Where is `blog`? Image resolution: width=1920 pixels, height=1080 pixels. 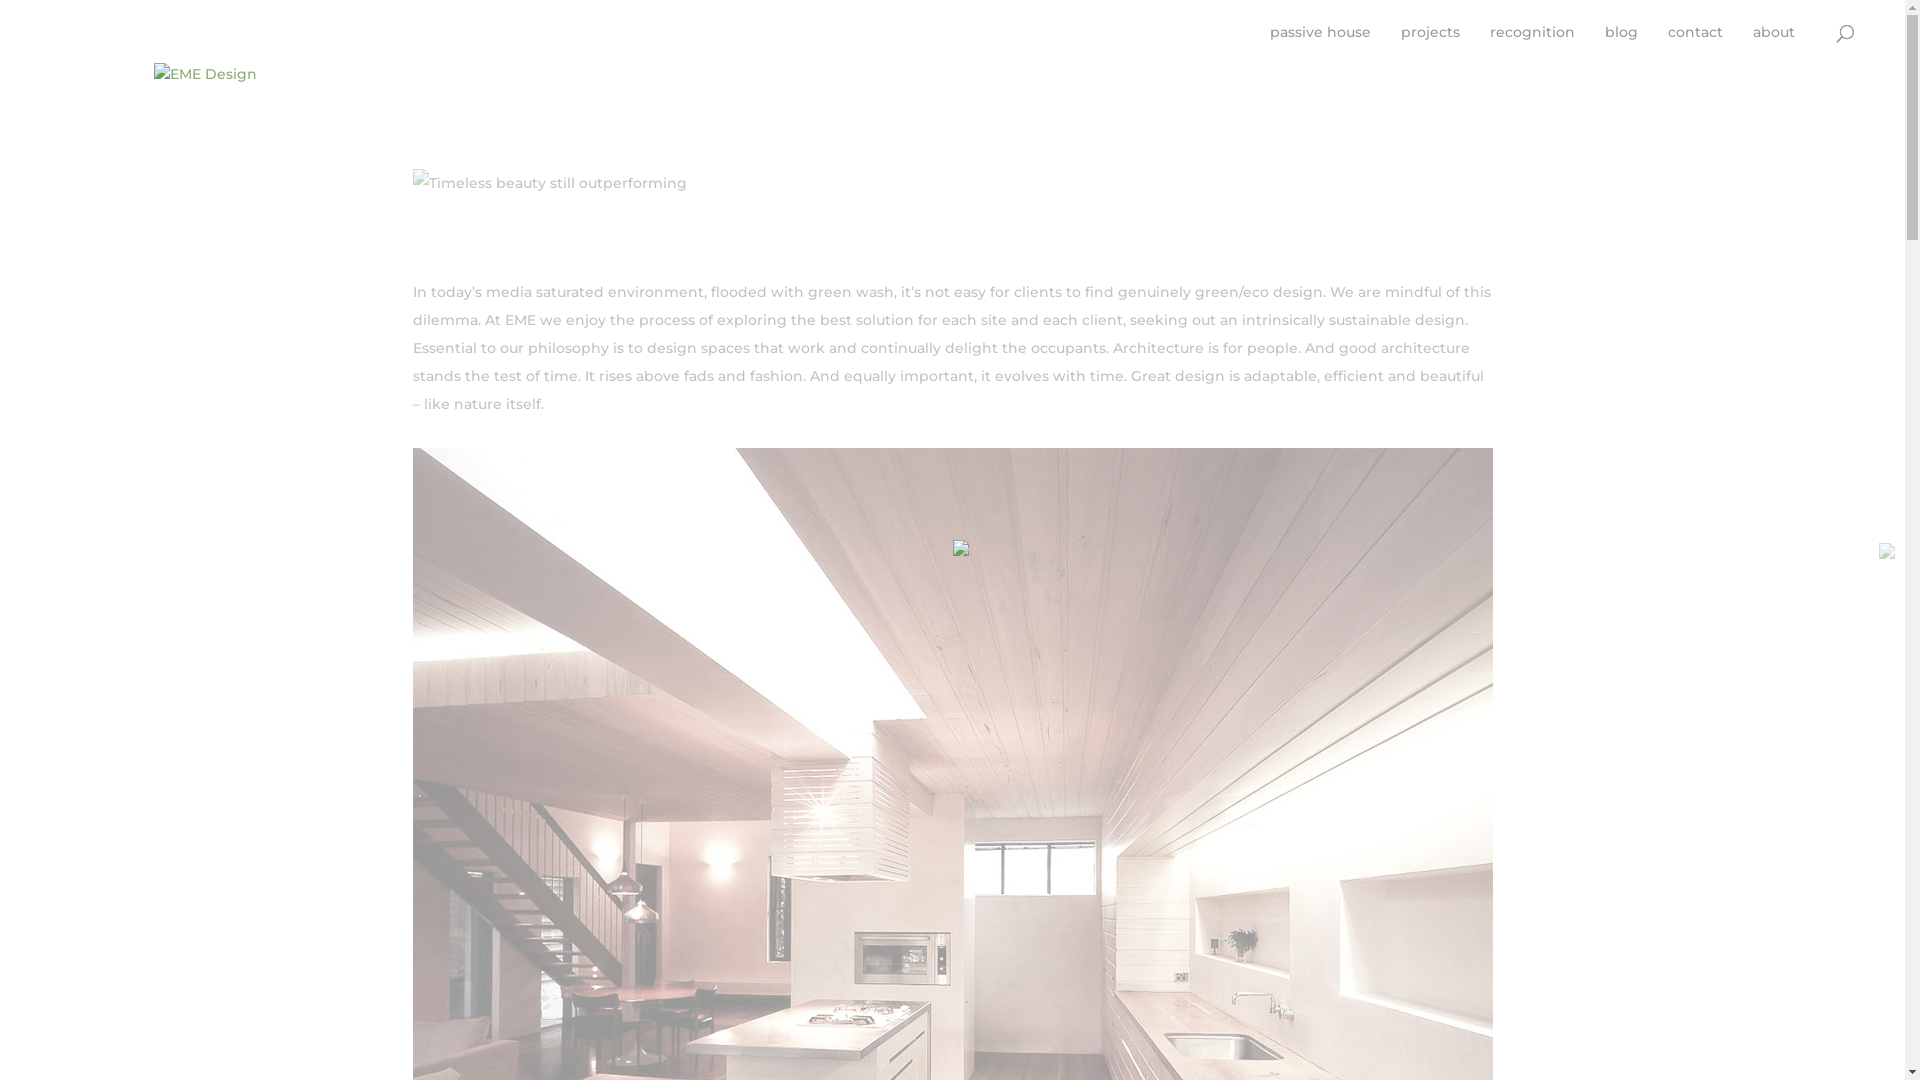 blog is located at coordinates (1622, 42).